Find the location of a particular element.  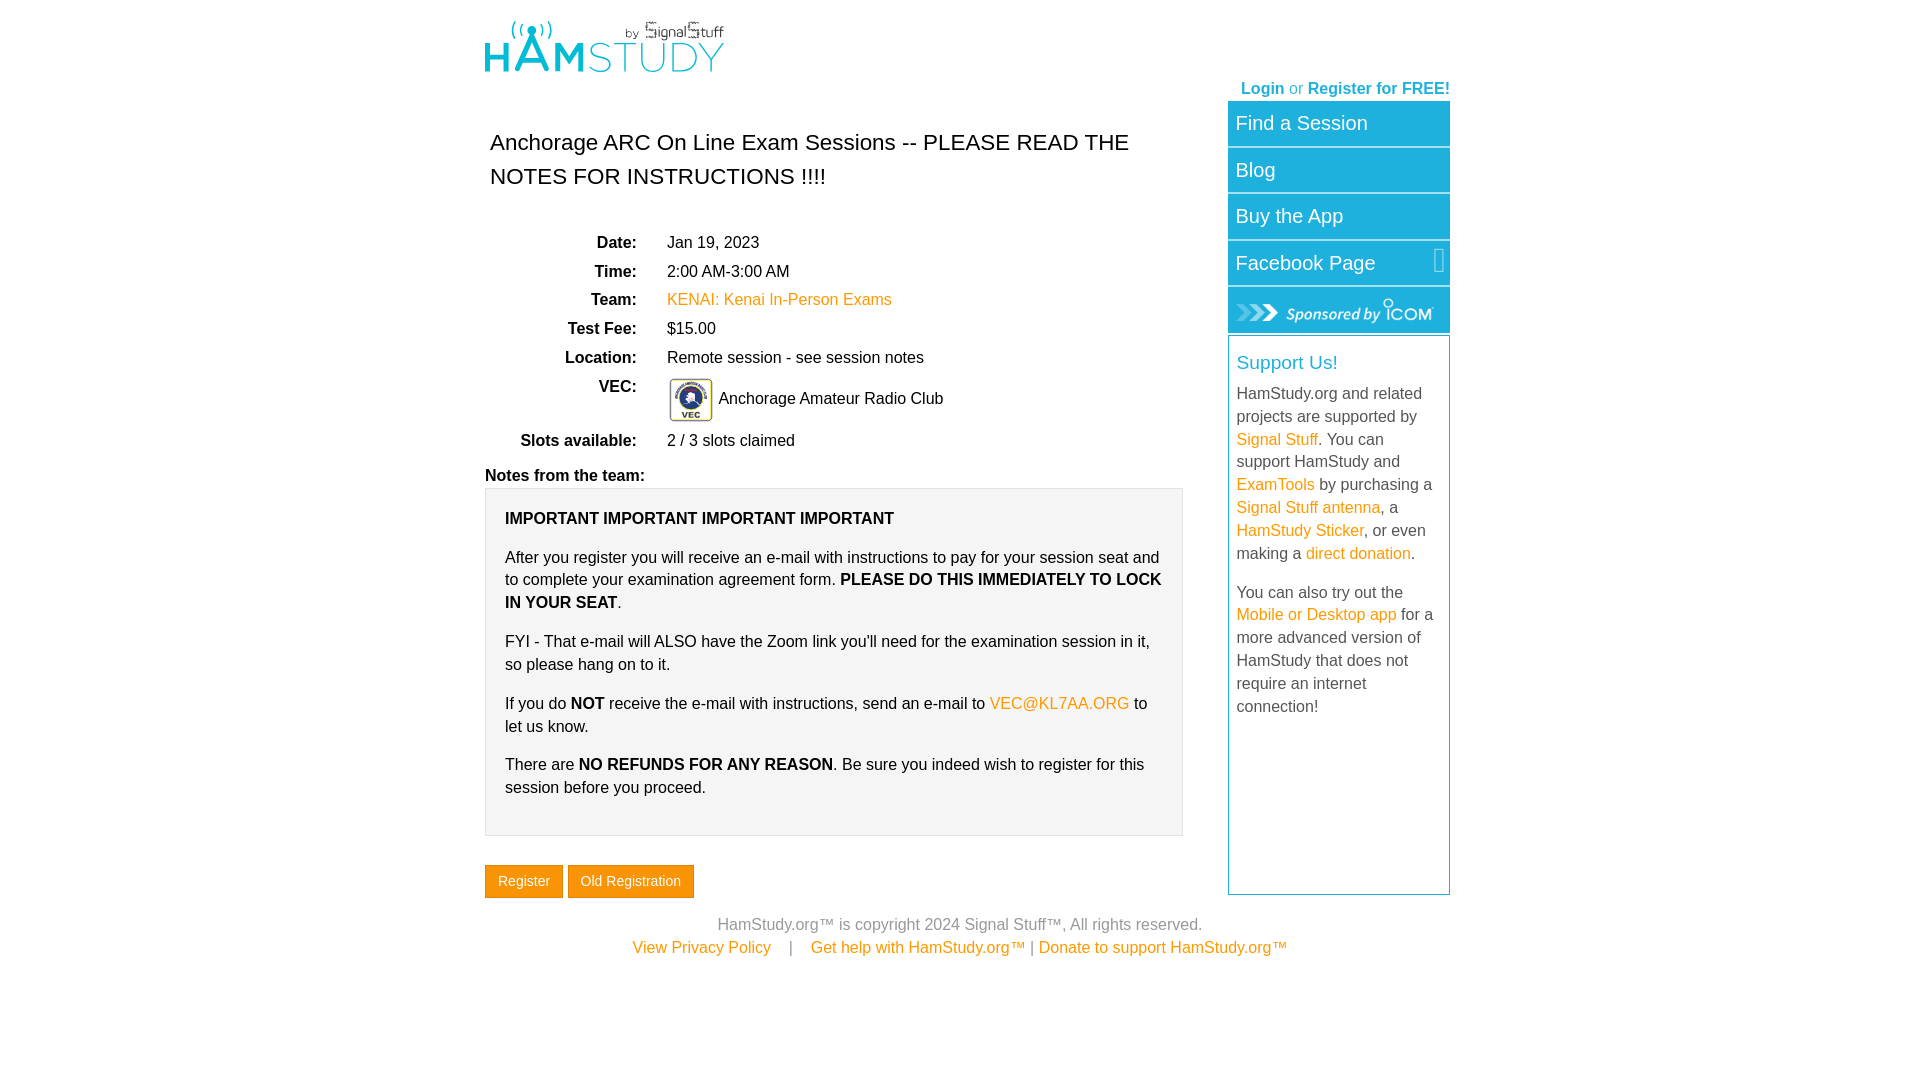

Signal Stuff antenna is located at coordinates (1308, 507).